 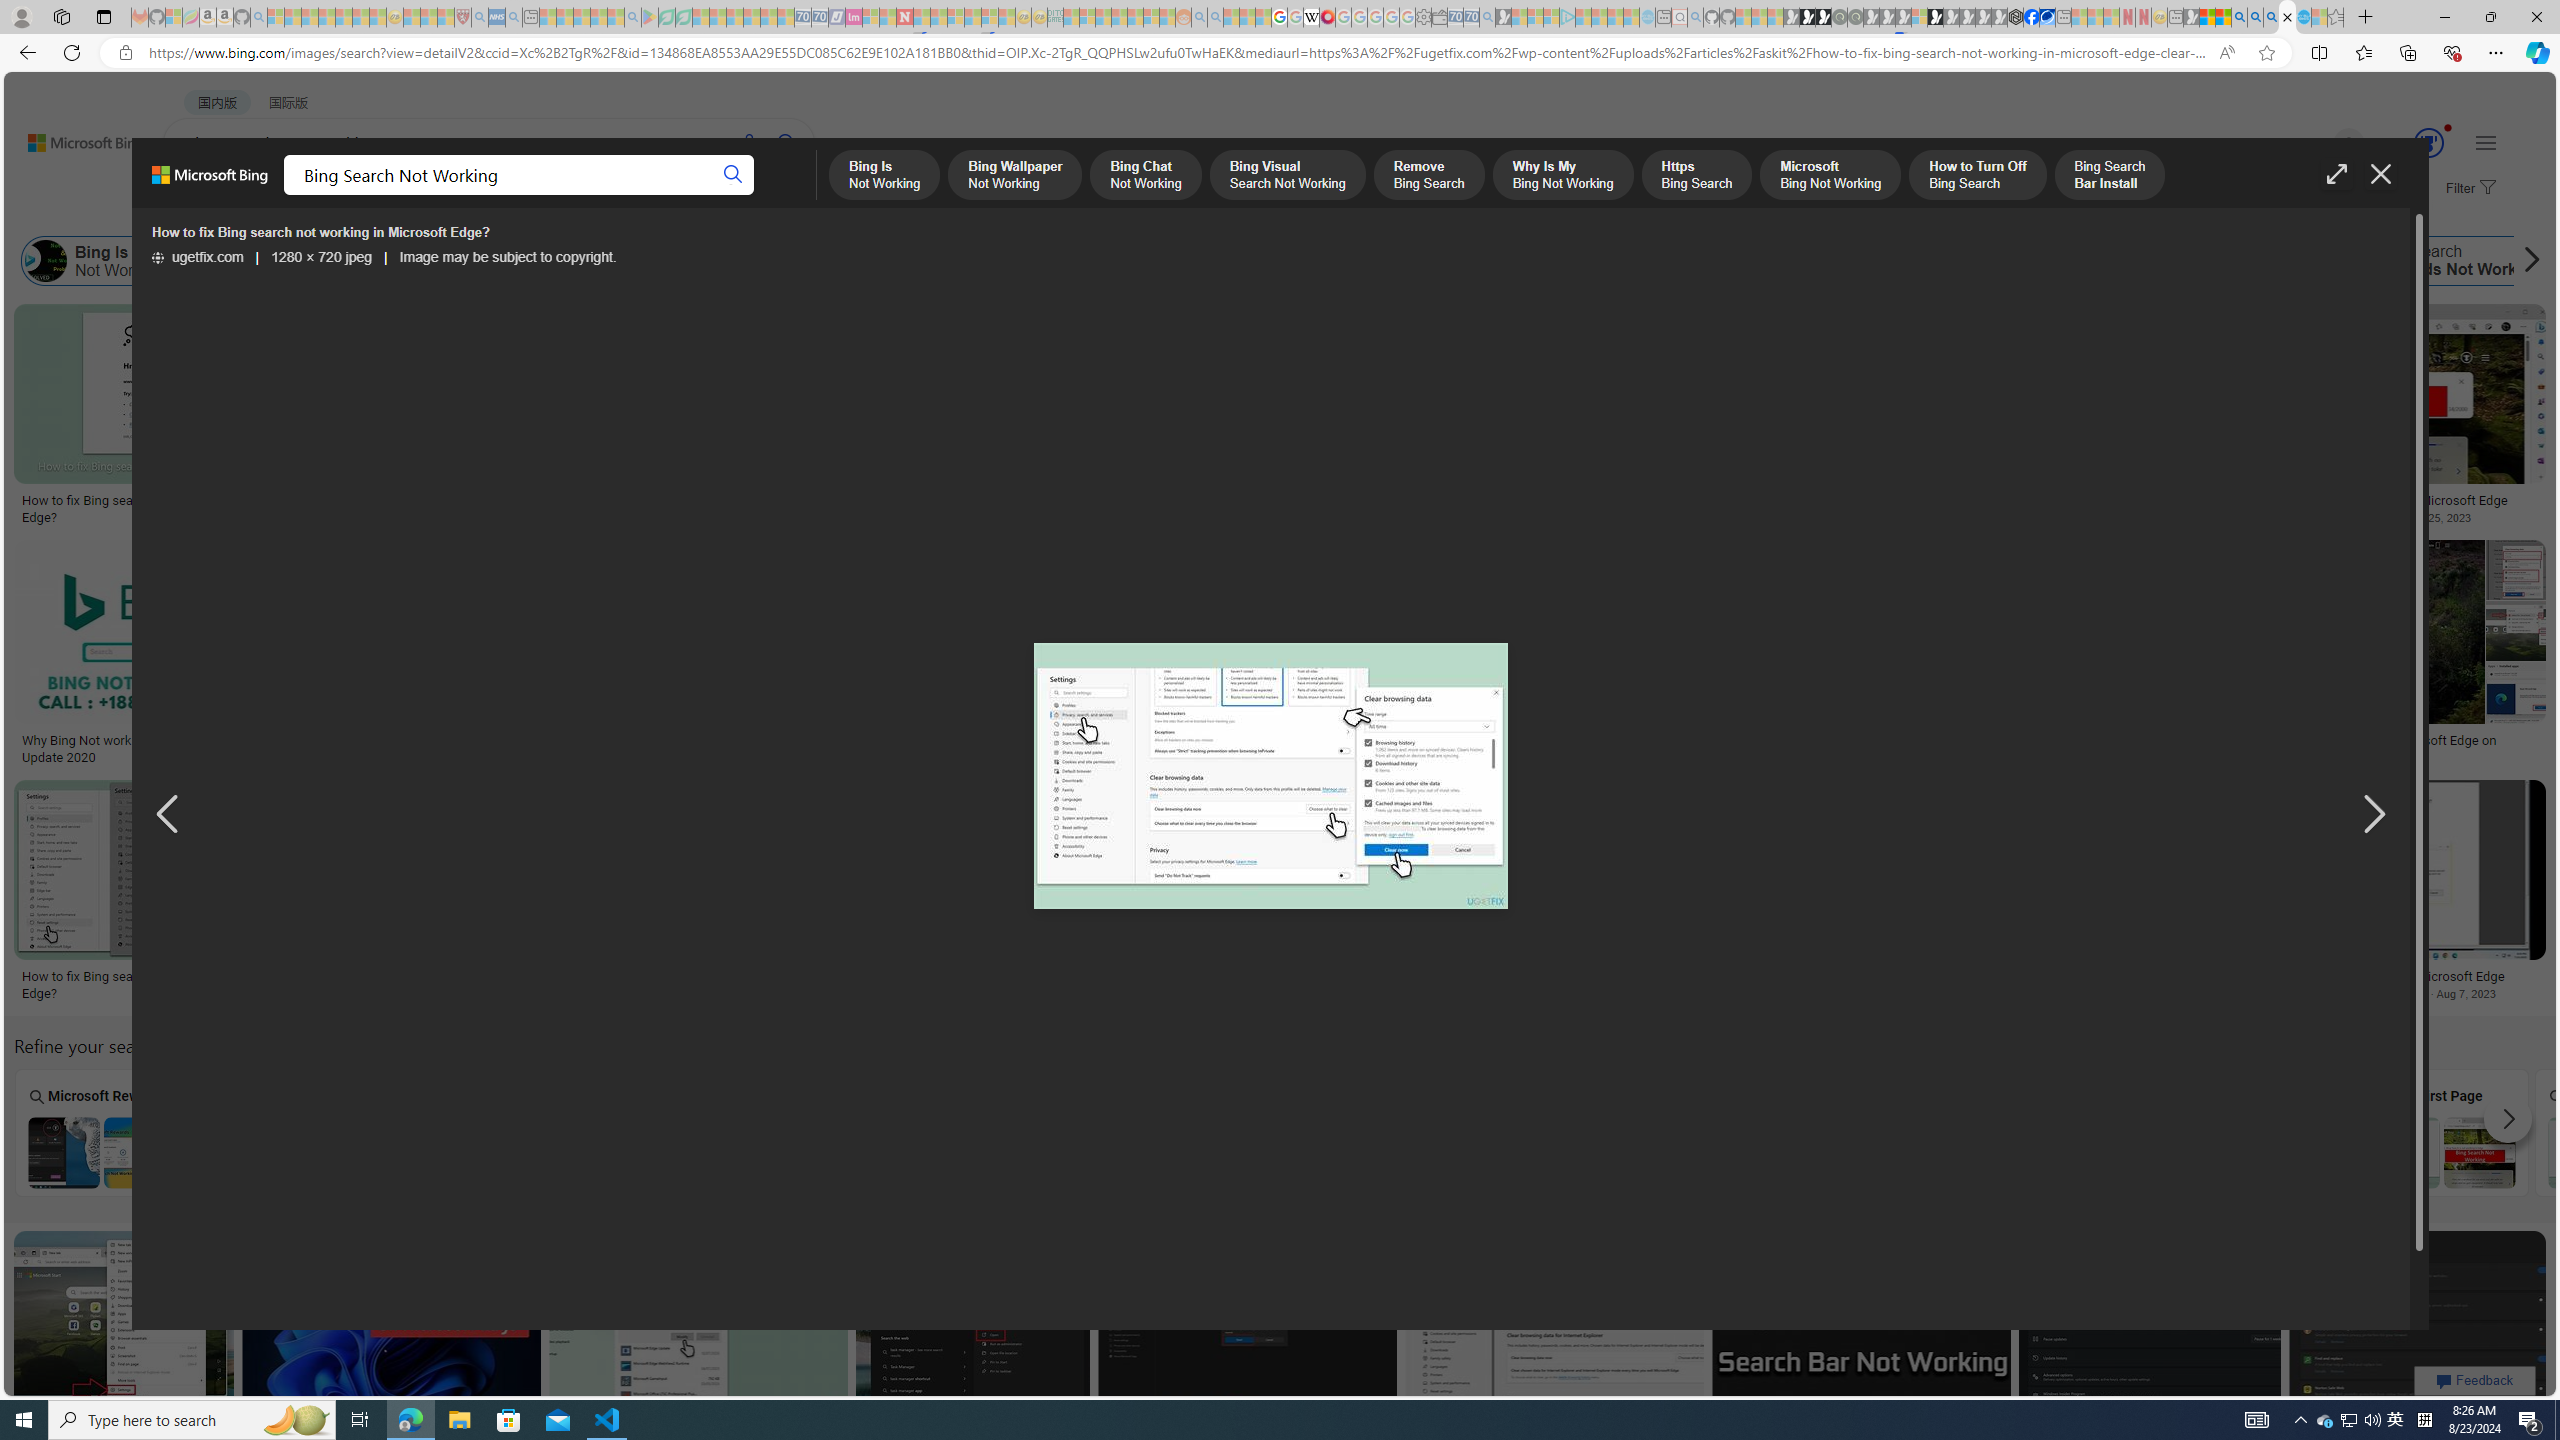 What do you see at coordinates (822, 1152) in the screenshot?
I see `Bing Search Points Not Working` at bounding box center [822, 1152].